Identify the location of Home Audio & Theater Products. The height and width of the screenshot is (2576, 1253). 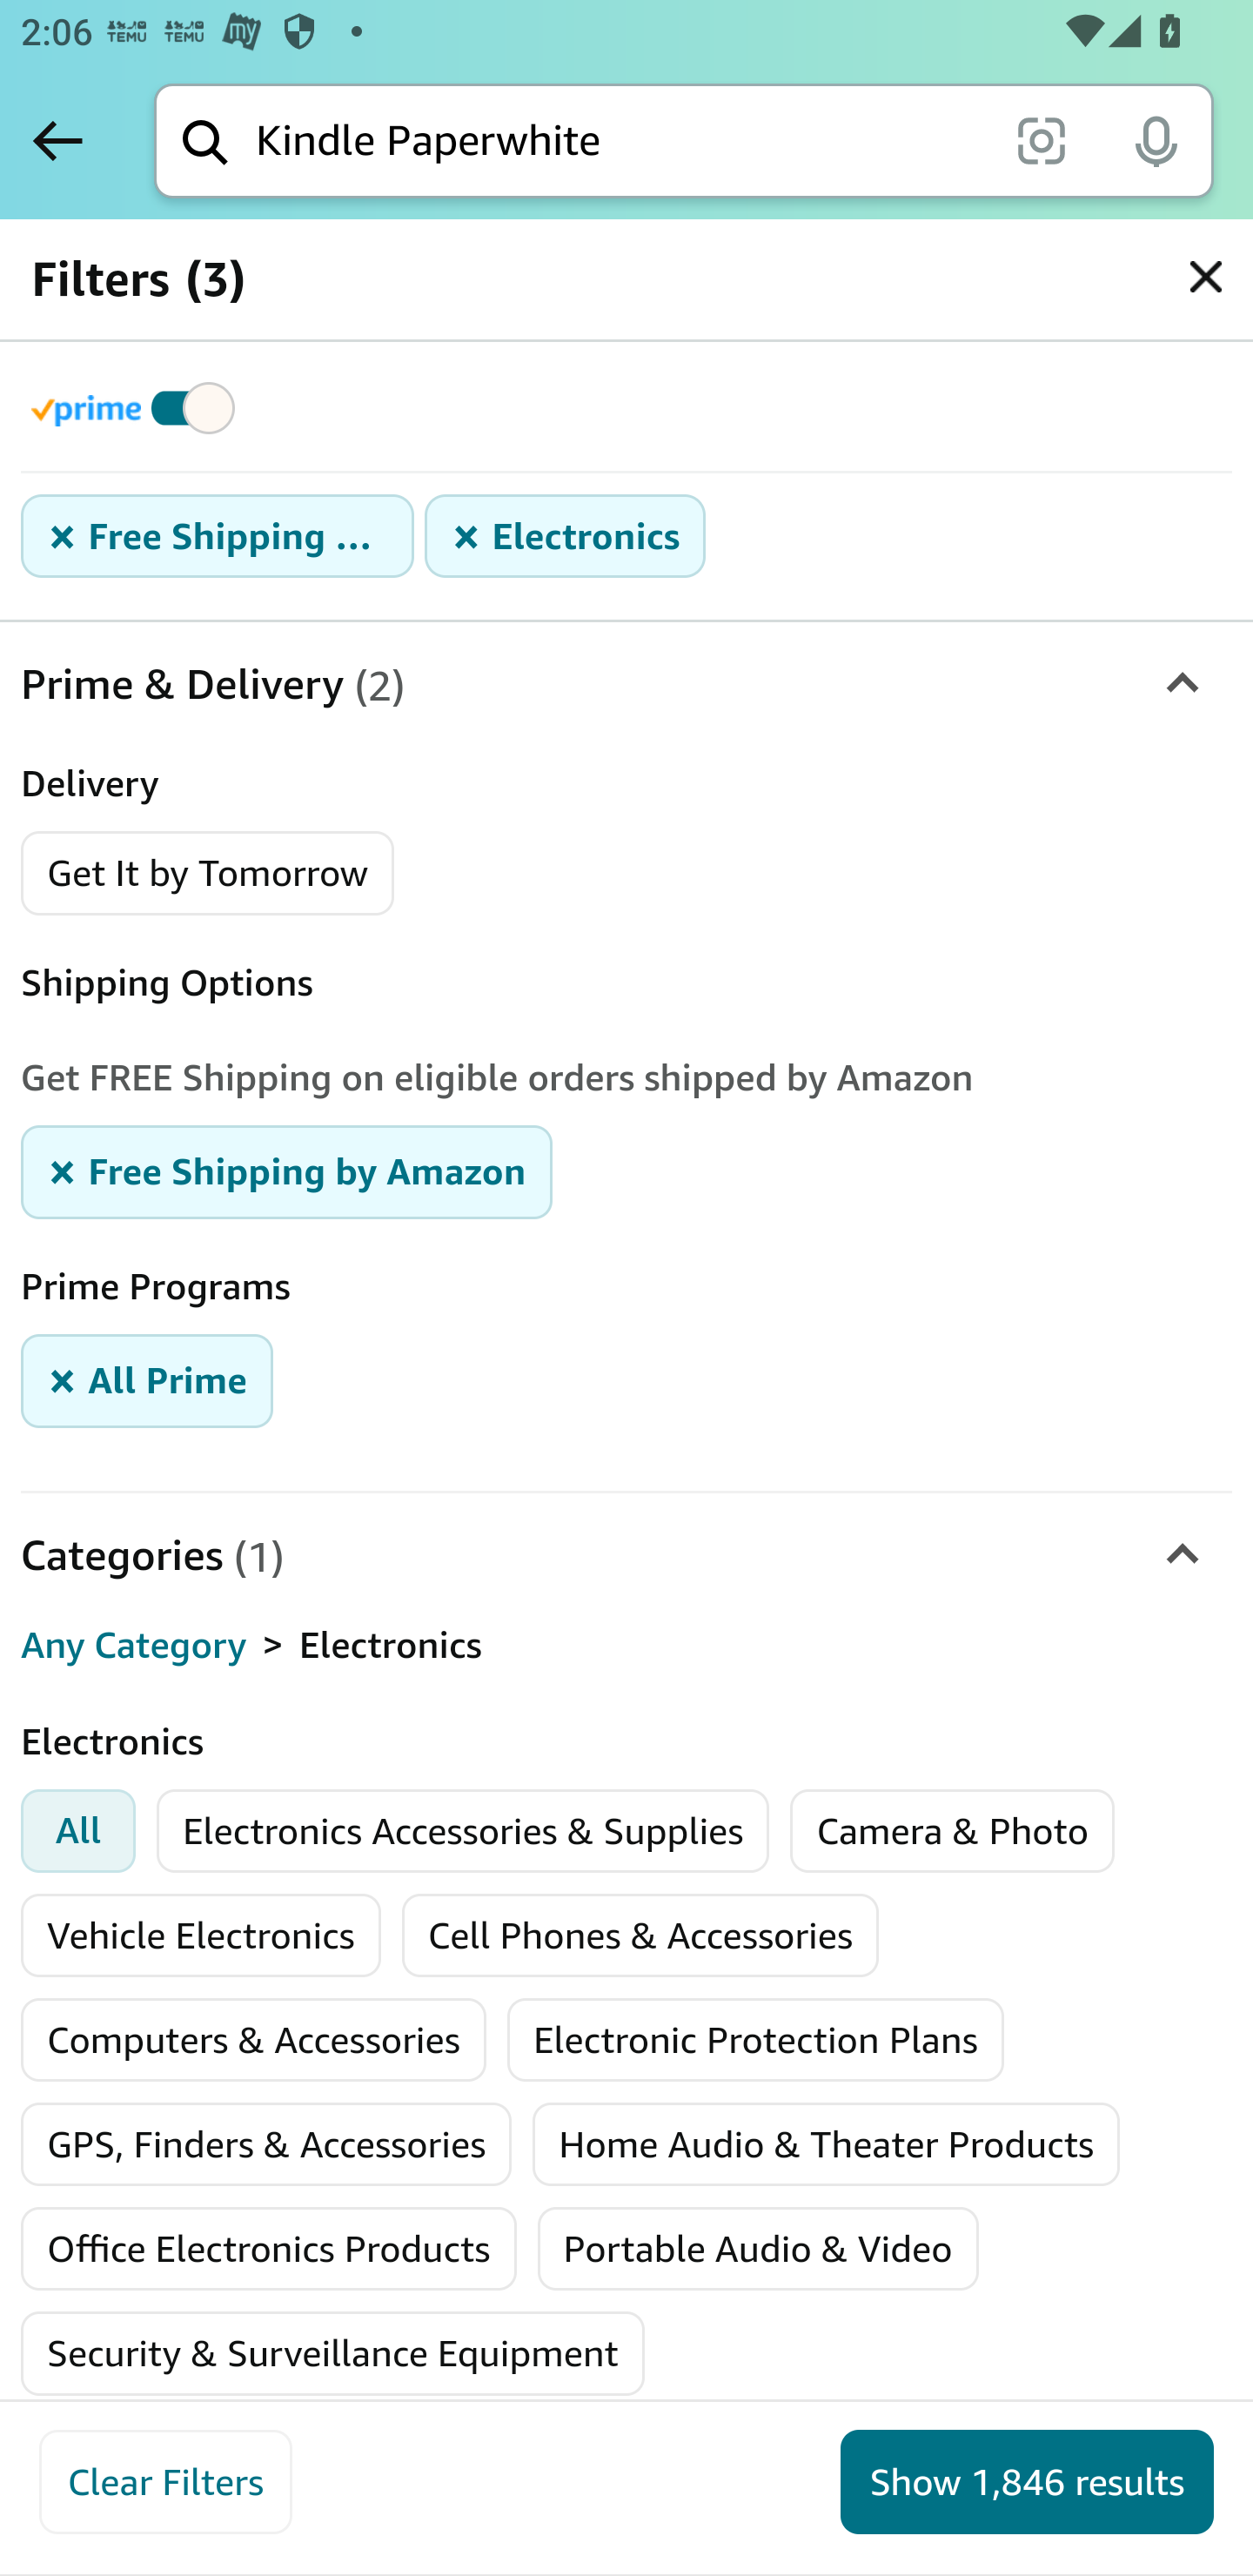
(828, 2144).